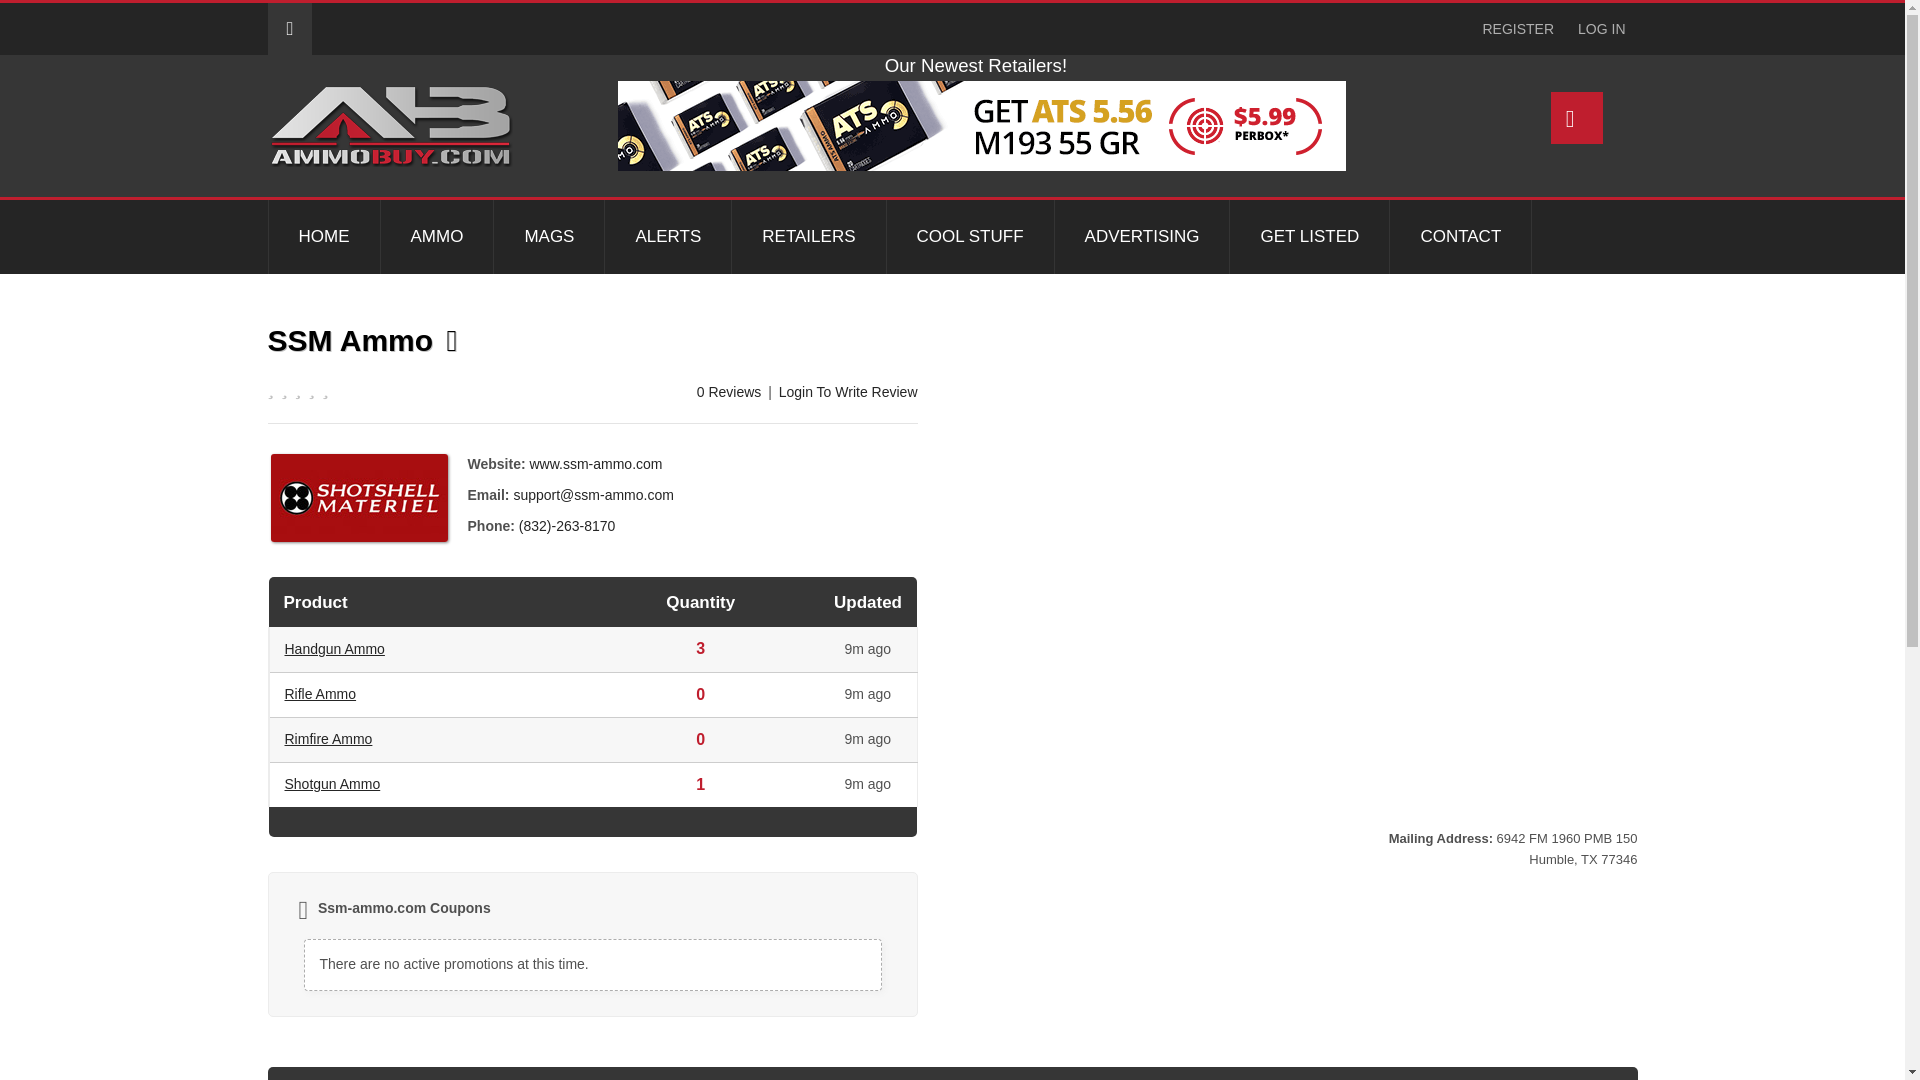 The height and width of the screenshot is (1080, 1920). Describe the element at coordinates (343, 388) in the screenshot. I see `Unrated` at that location.